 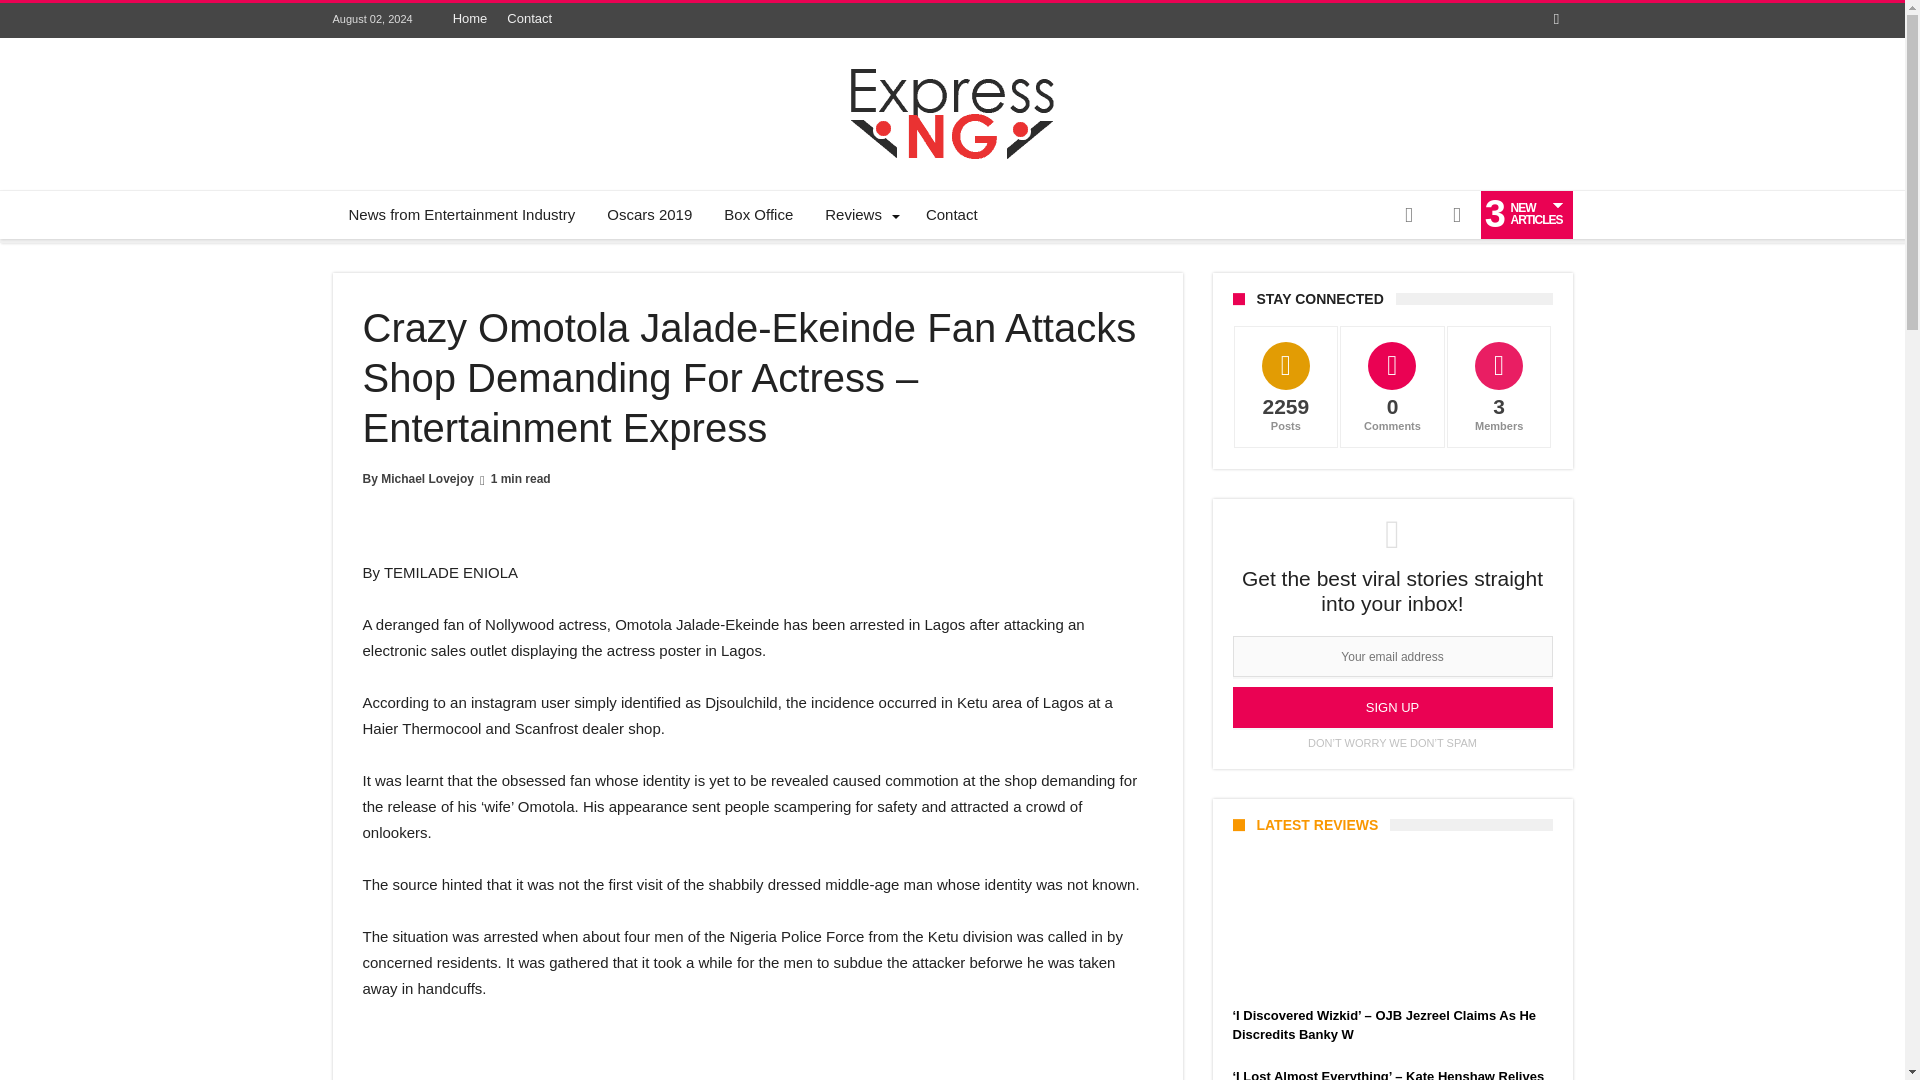 I want to click on News from Entertainment Industry, so click(x=462, y=214).